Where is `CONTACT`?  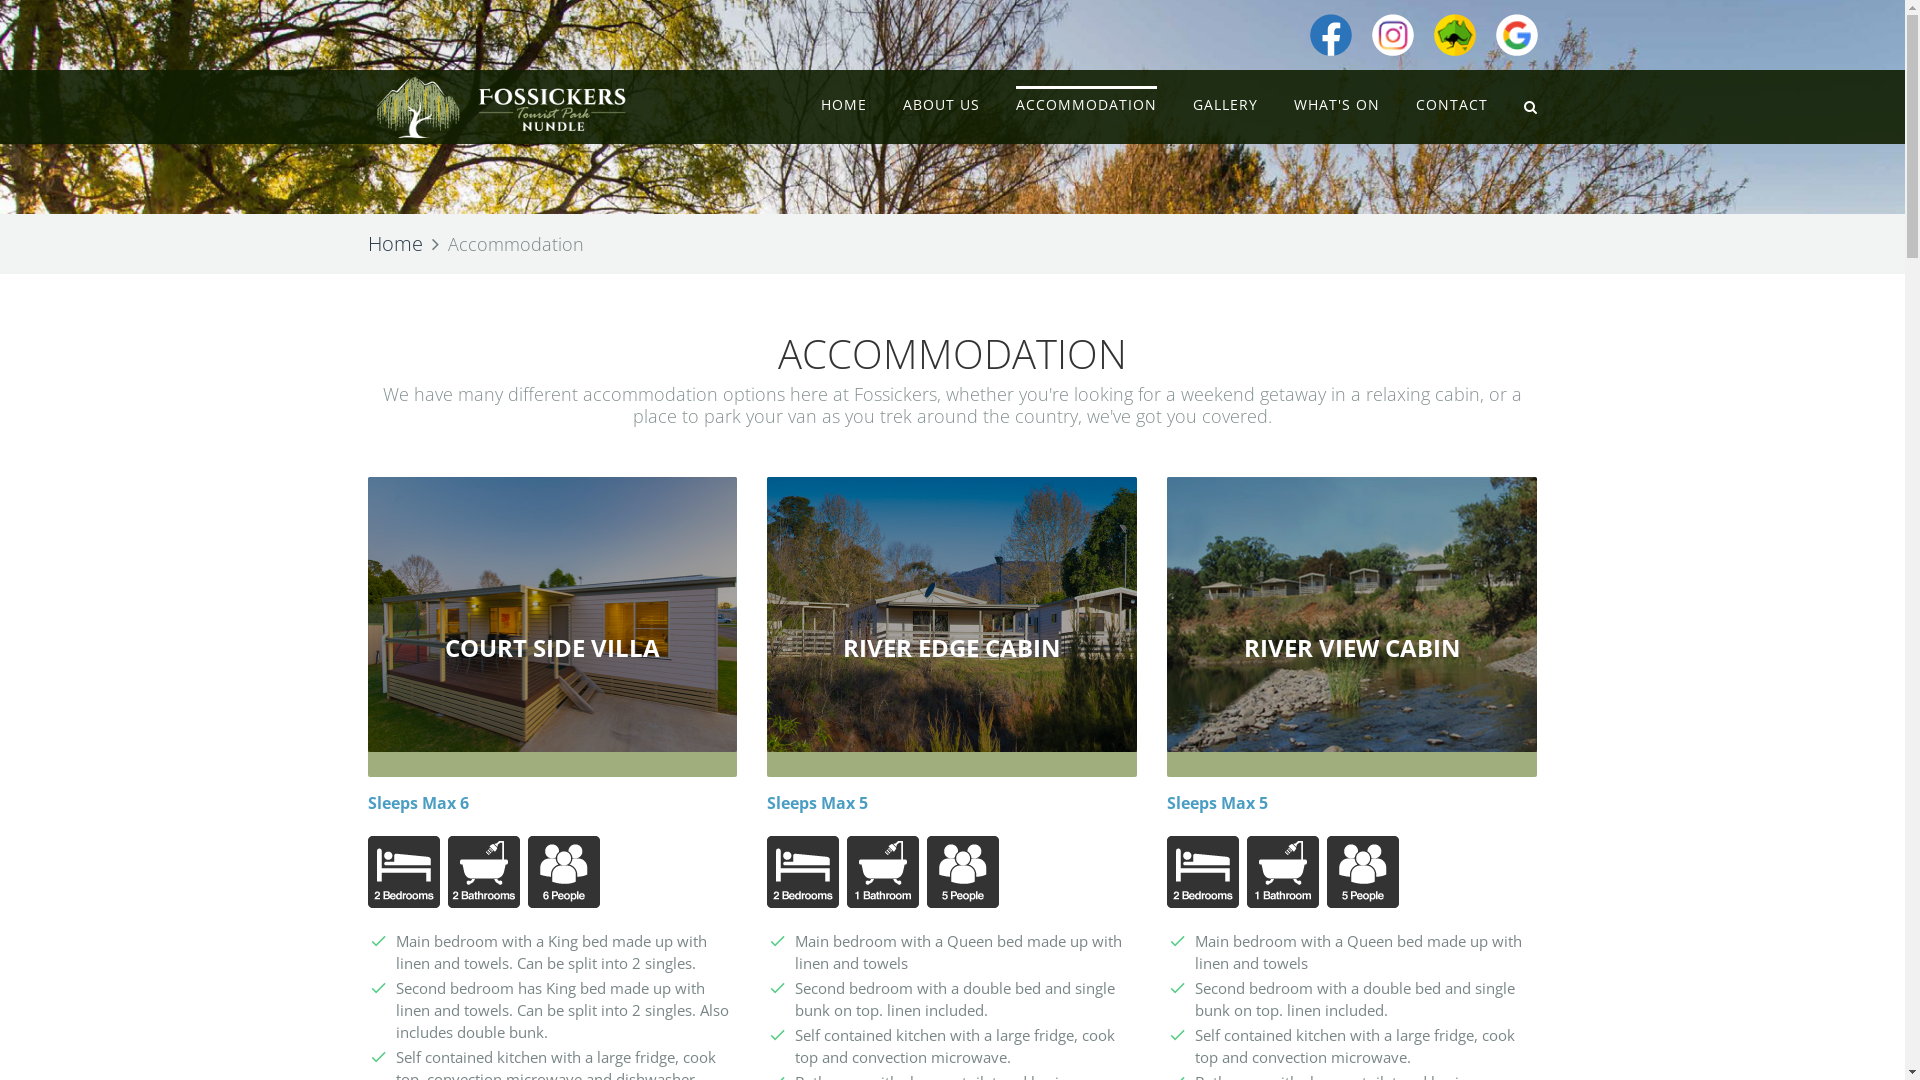 CONTACT is located at coordinates (1452, 105).